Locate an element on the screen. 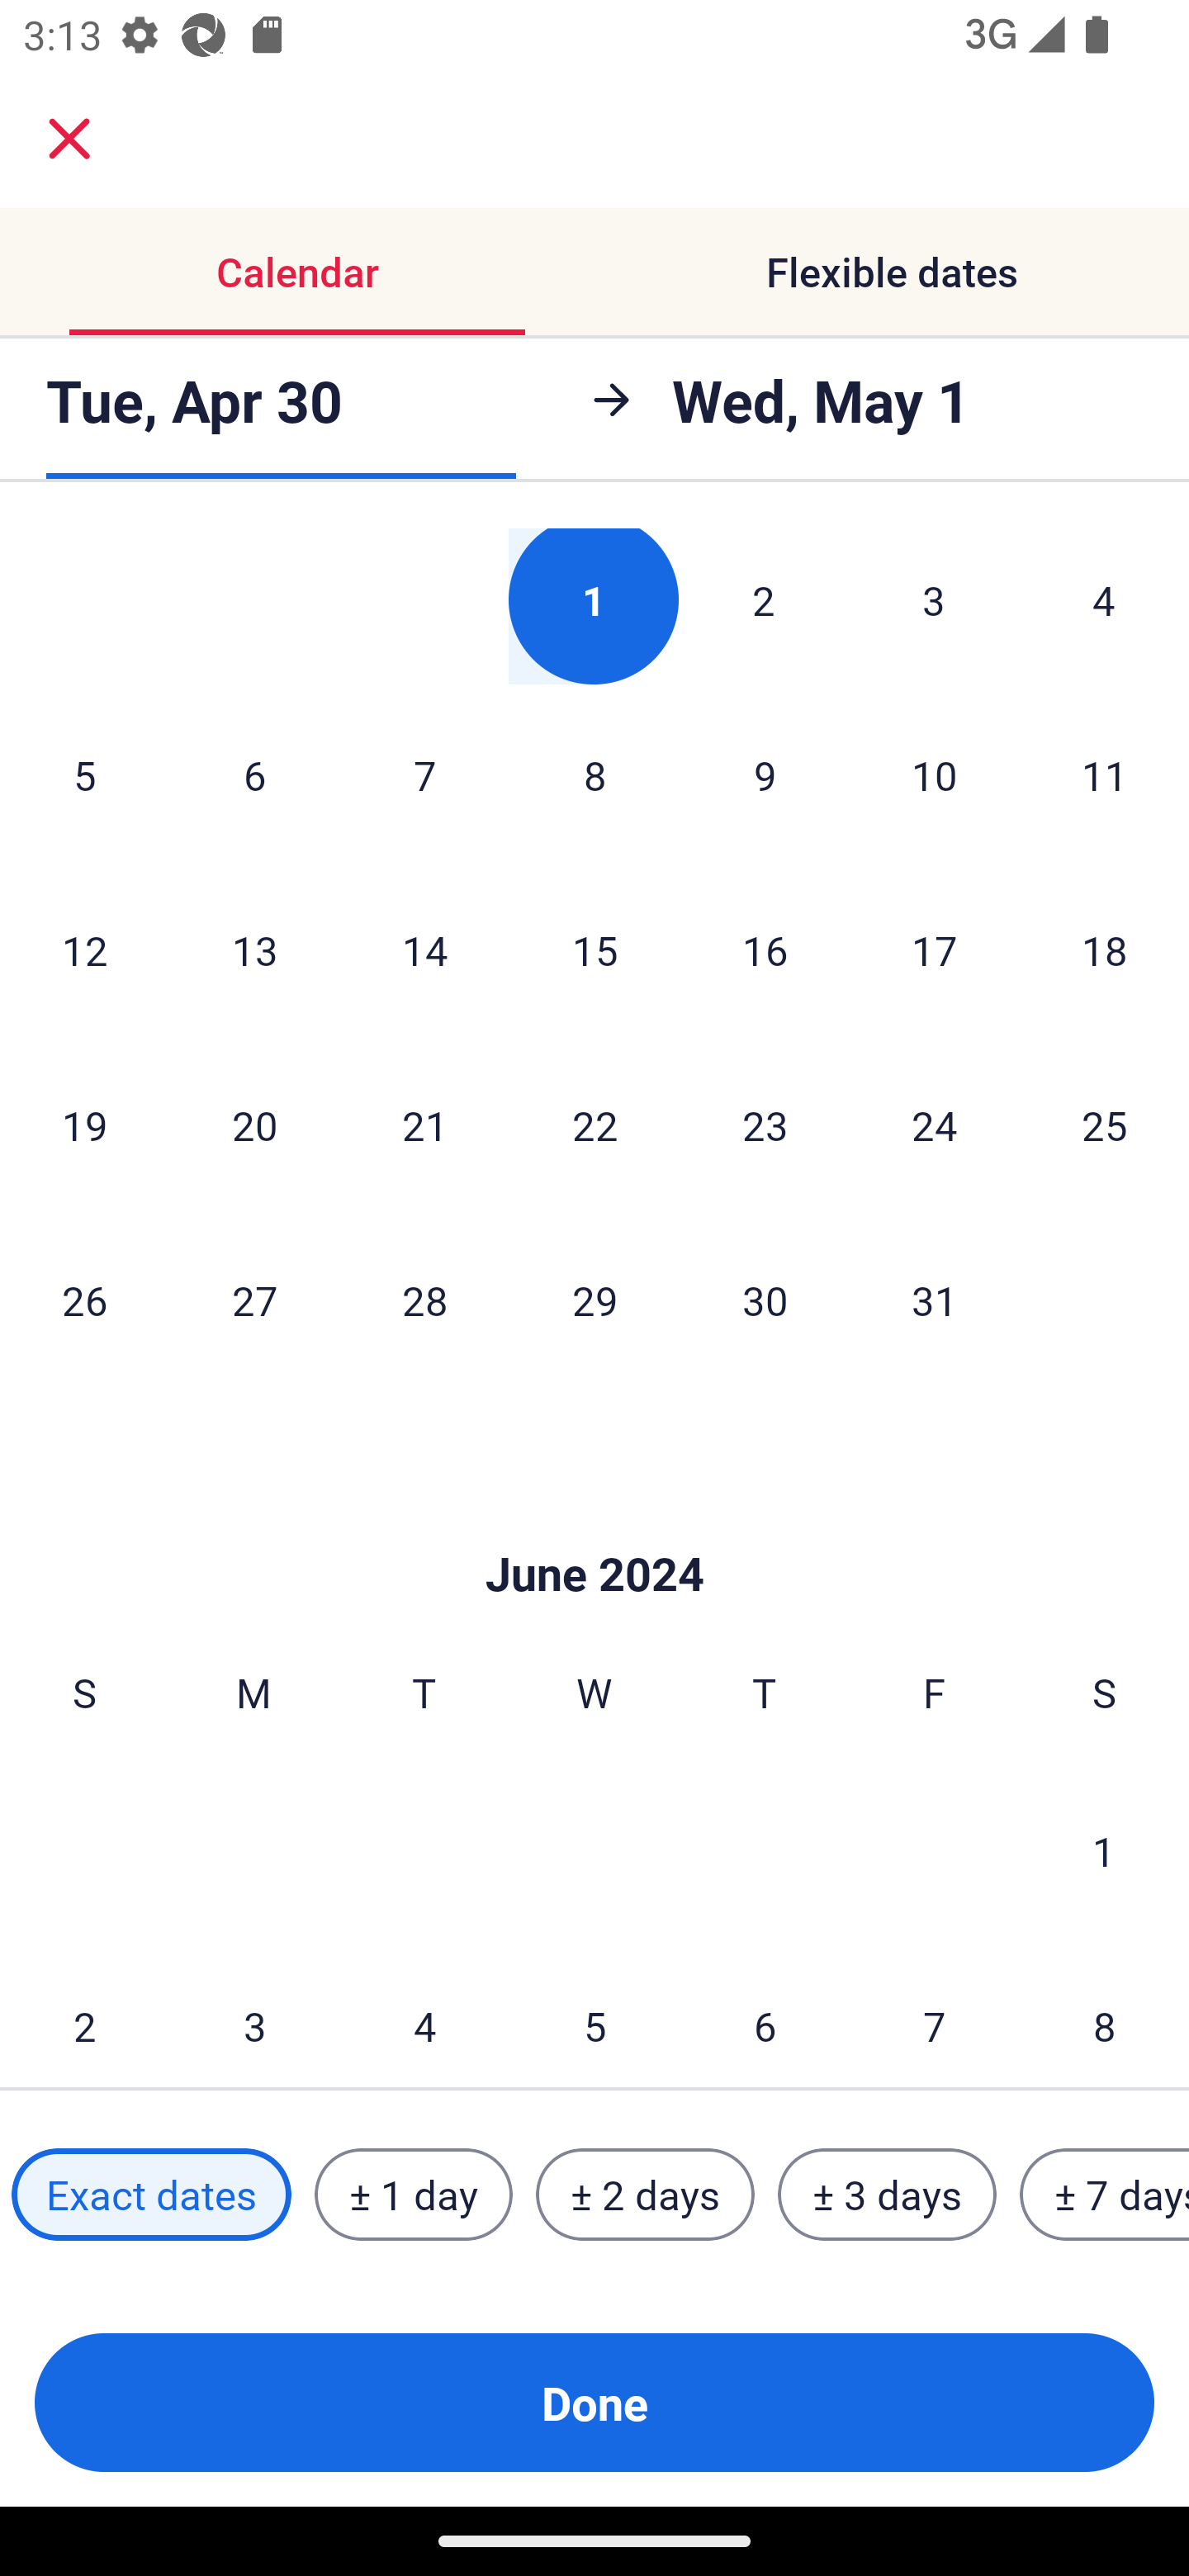 The width and height of the screenshot is (1189, 2576). 21 Tuesday, May 21, 2024 is located at coordinates (424, 1125).